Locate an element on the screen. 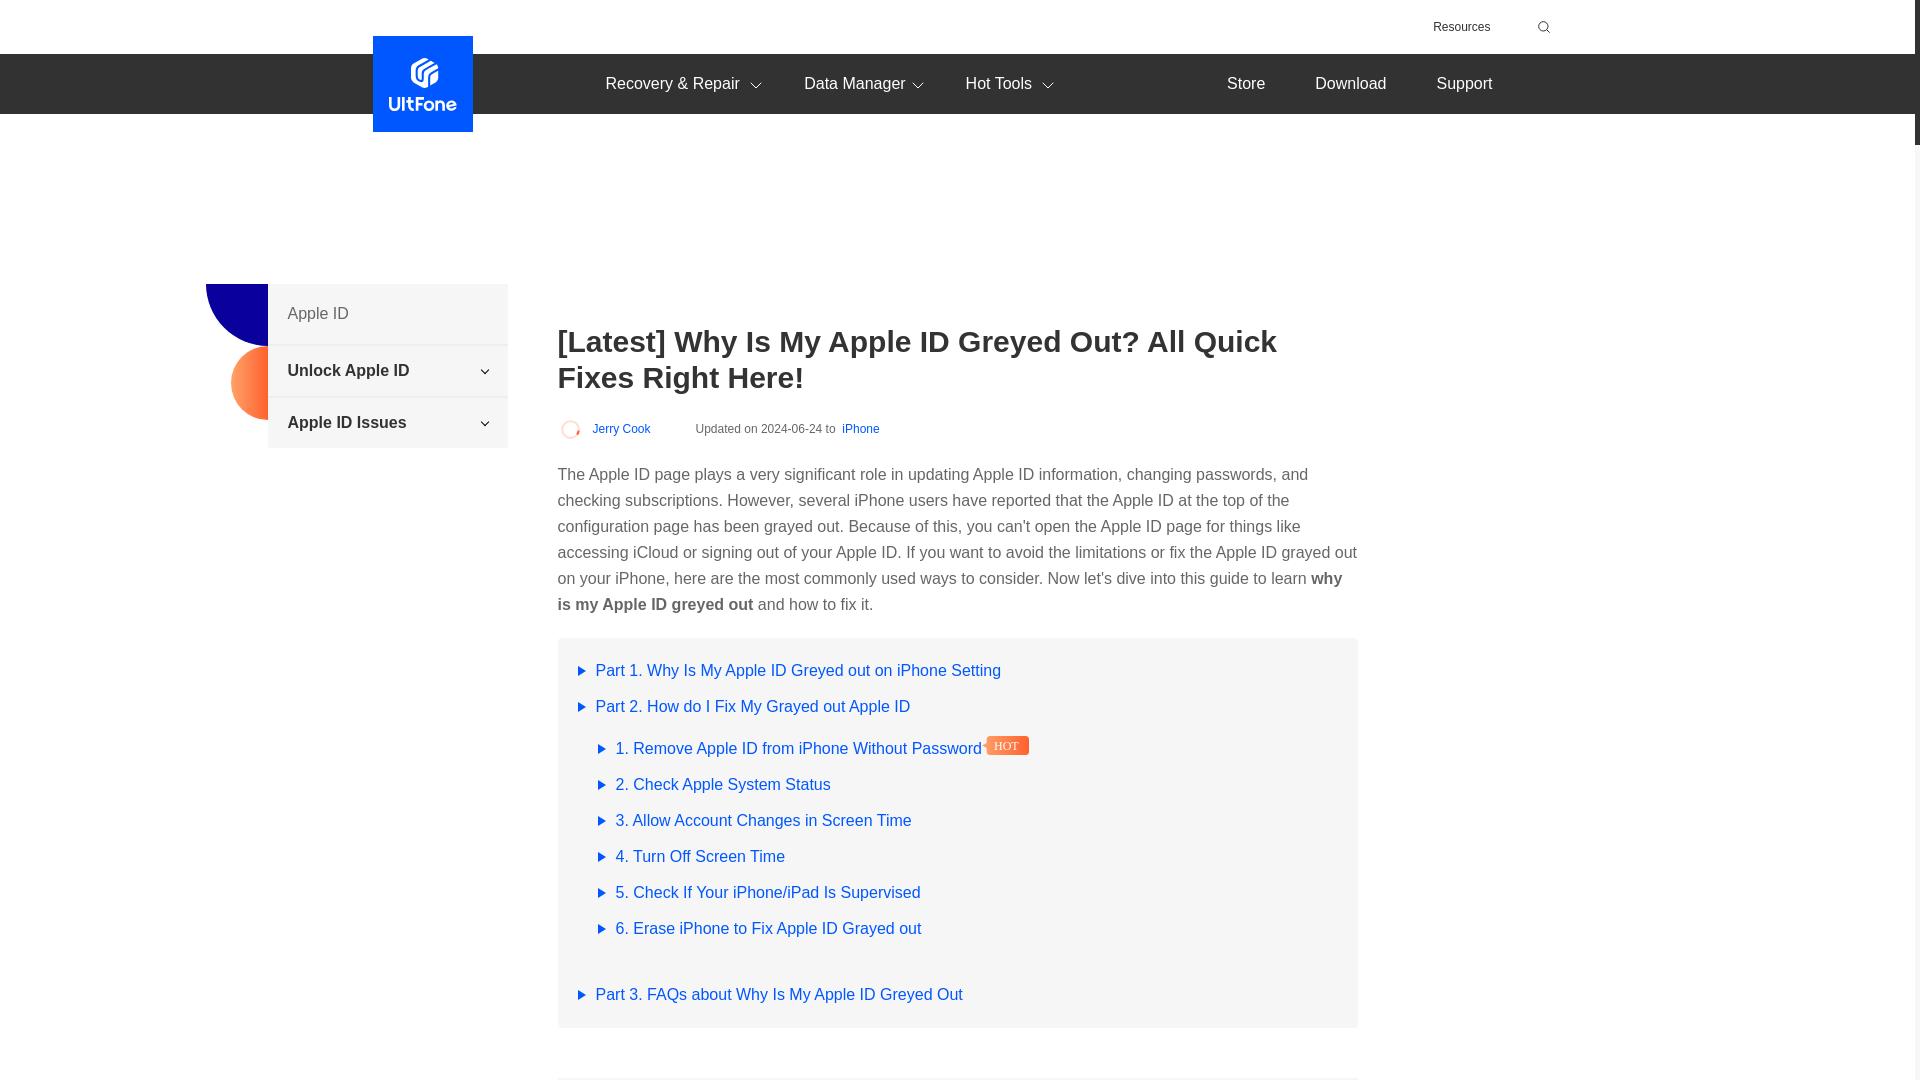 This screenshot has width=1920, height=1080. Download is located at coordinates (1350, 82).